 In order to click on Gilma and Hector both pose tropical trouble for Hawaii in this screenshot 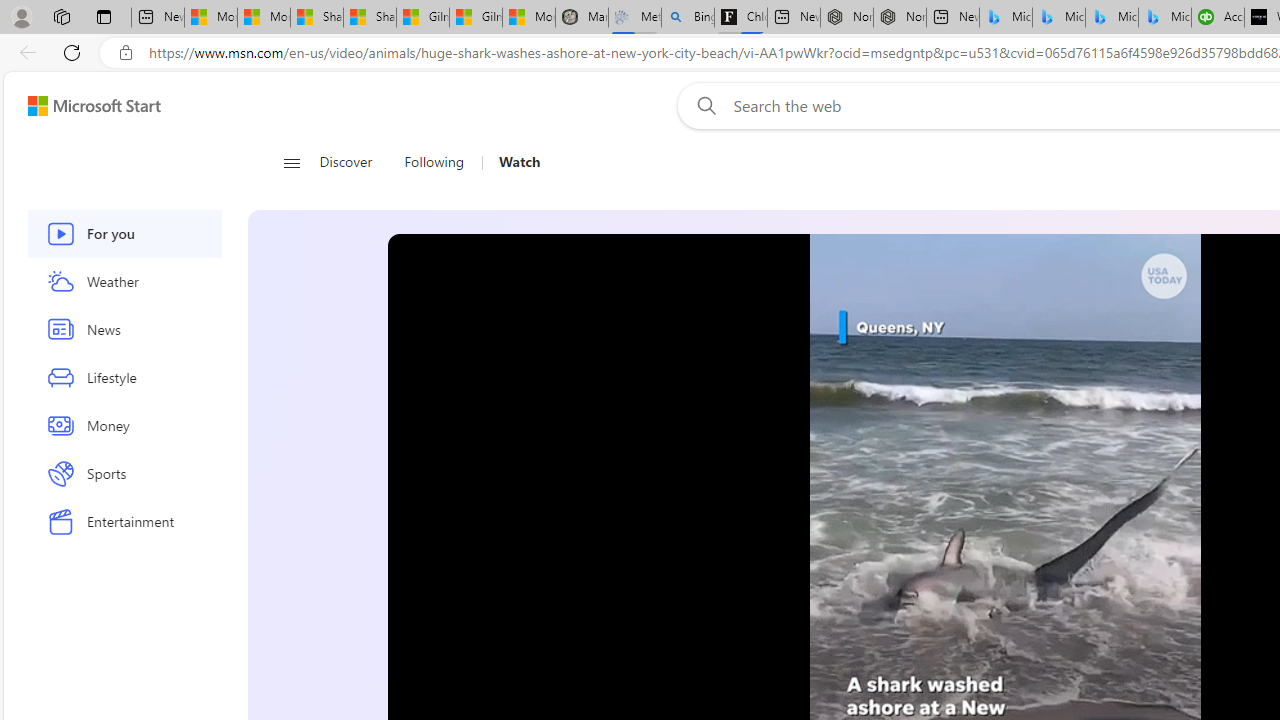, I will do `click(476, 18)`.